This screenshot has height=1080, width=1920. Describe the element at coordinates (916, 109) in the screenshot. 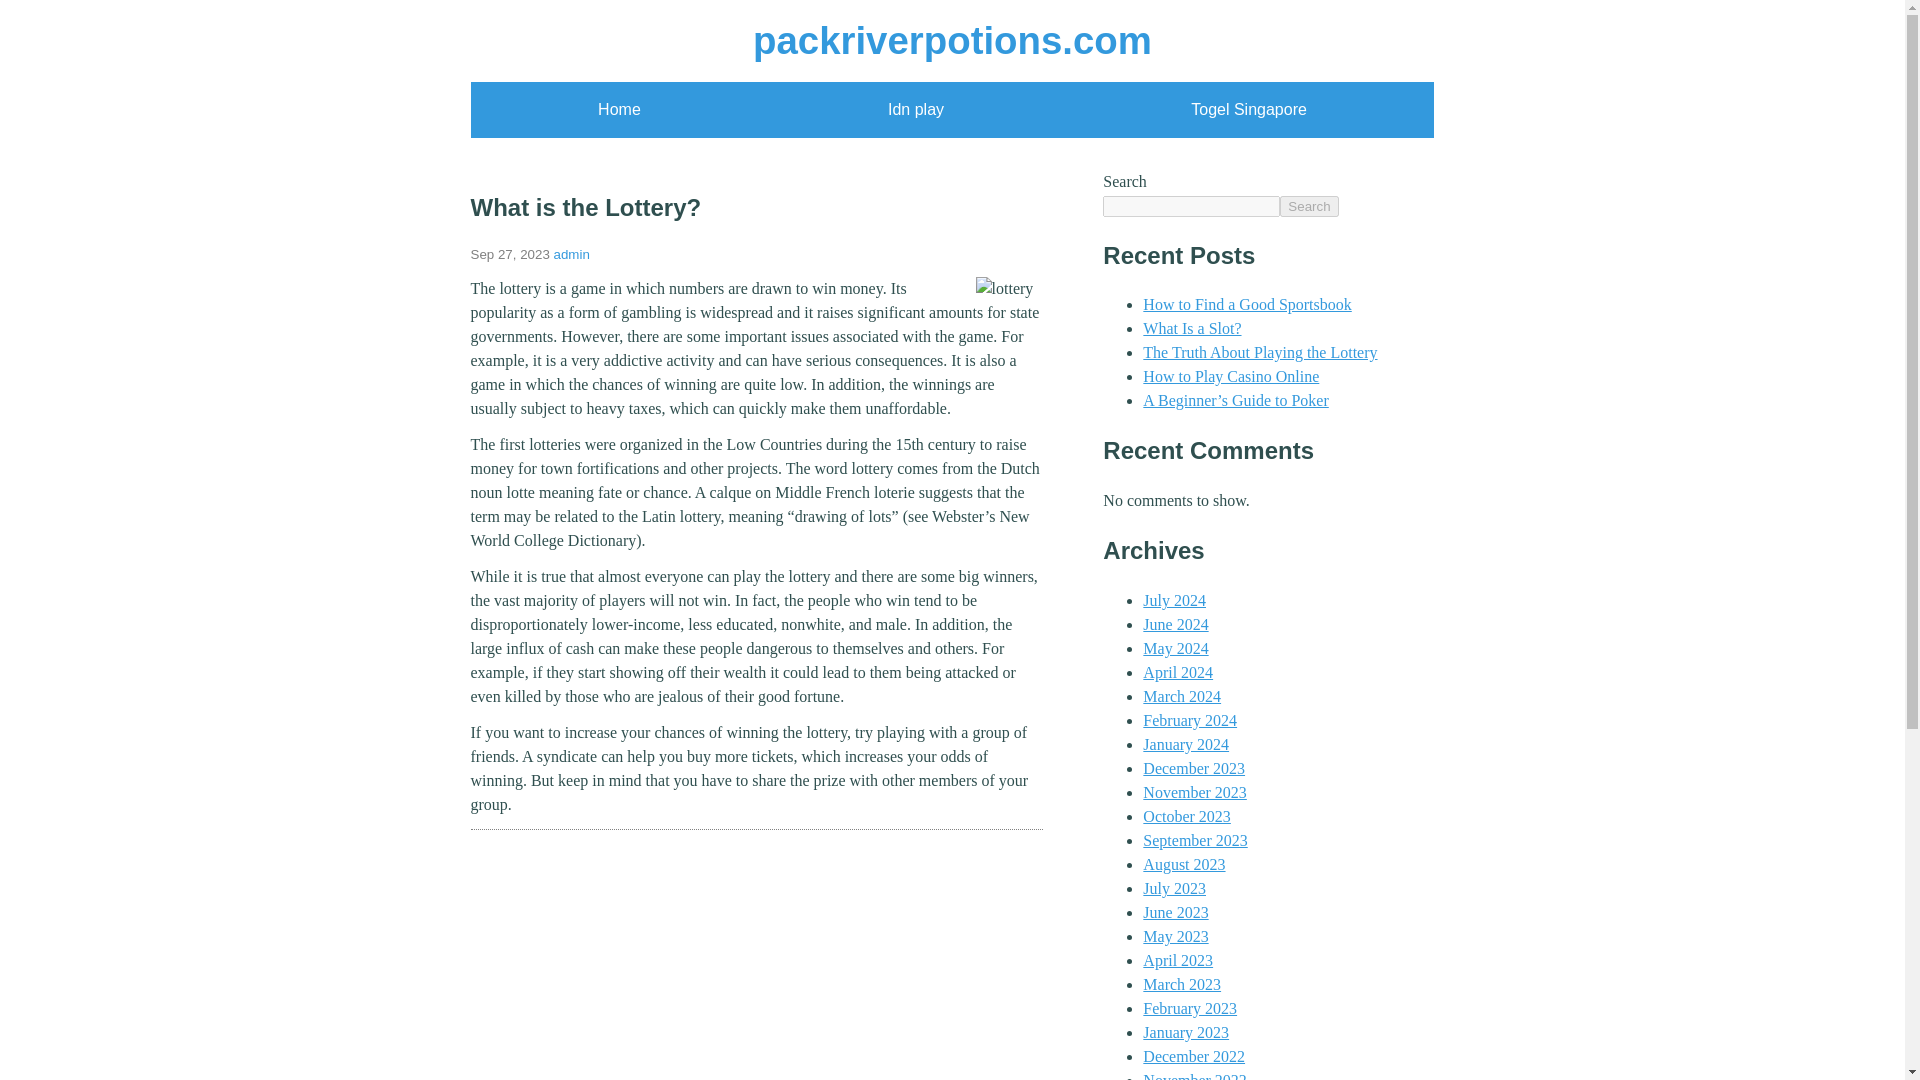

I see `Idn play` at that location.